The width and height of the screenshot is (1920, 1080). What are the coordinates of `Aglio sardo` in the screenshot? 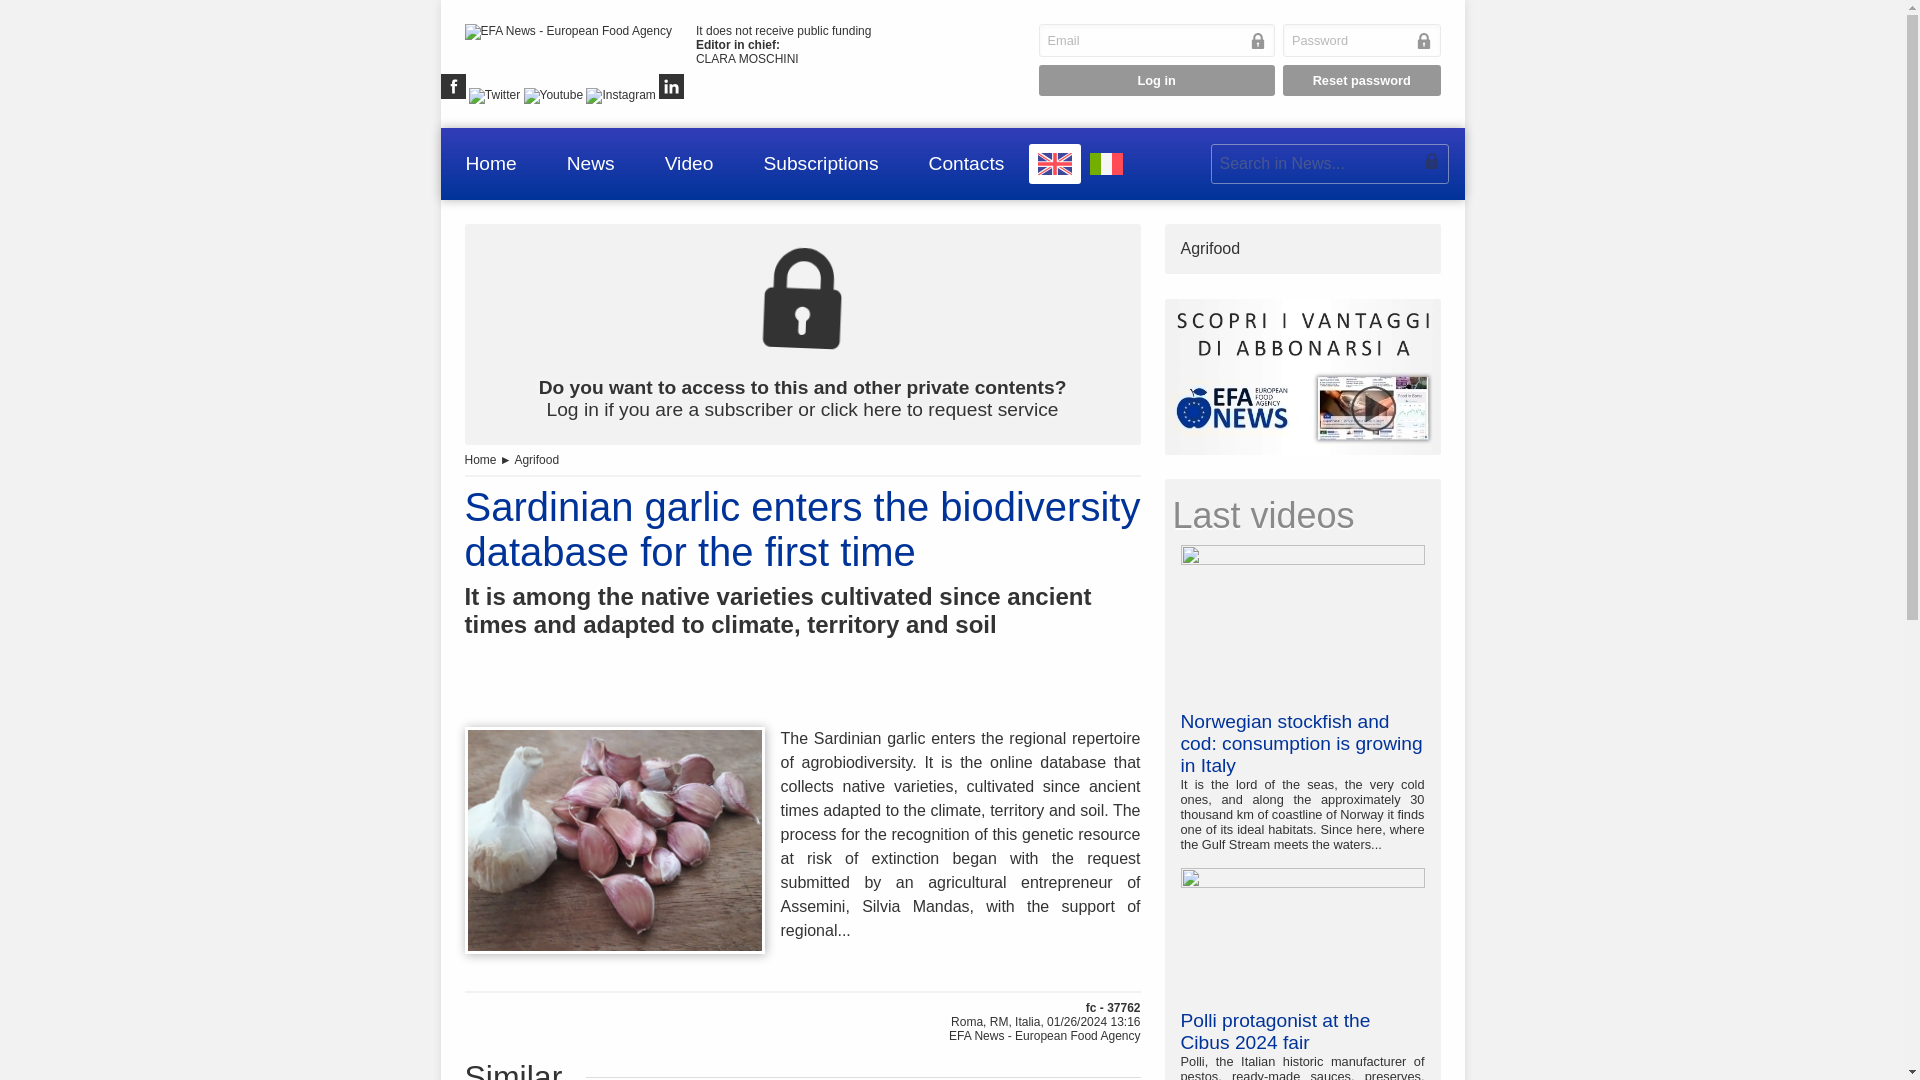 It's located at (615, 840).